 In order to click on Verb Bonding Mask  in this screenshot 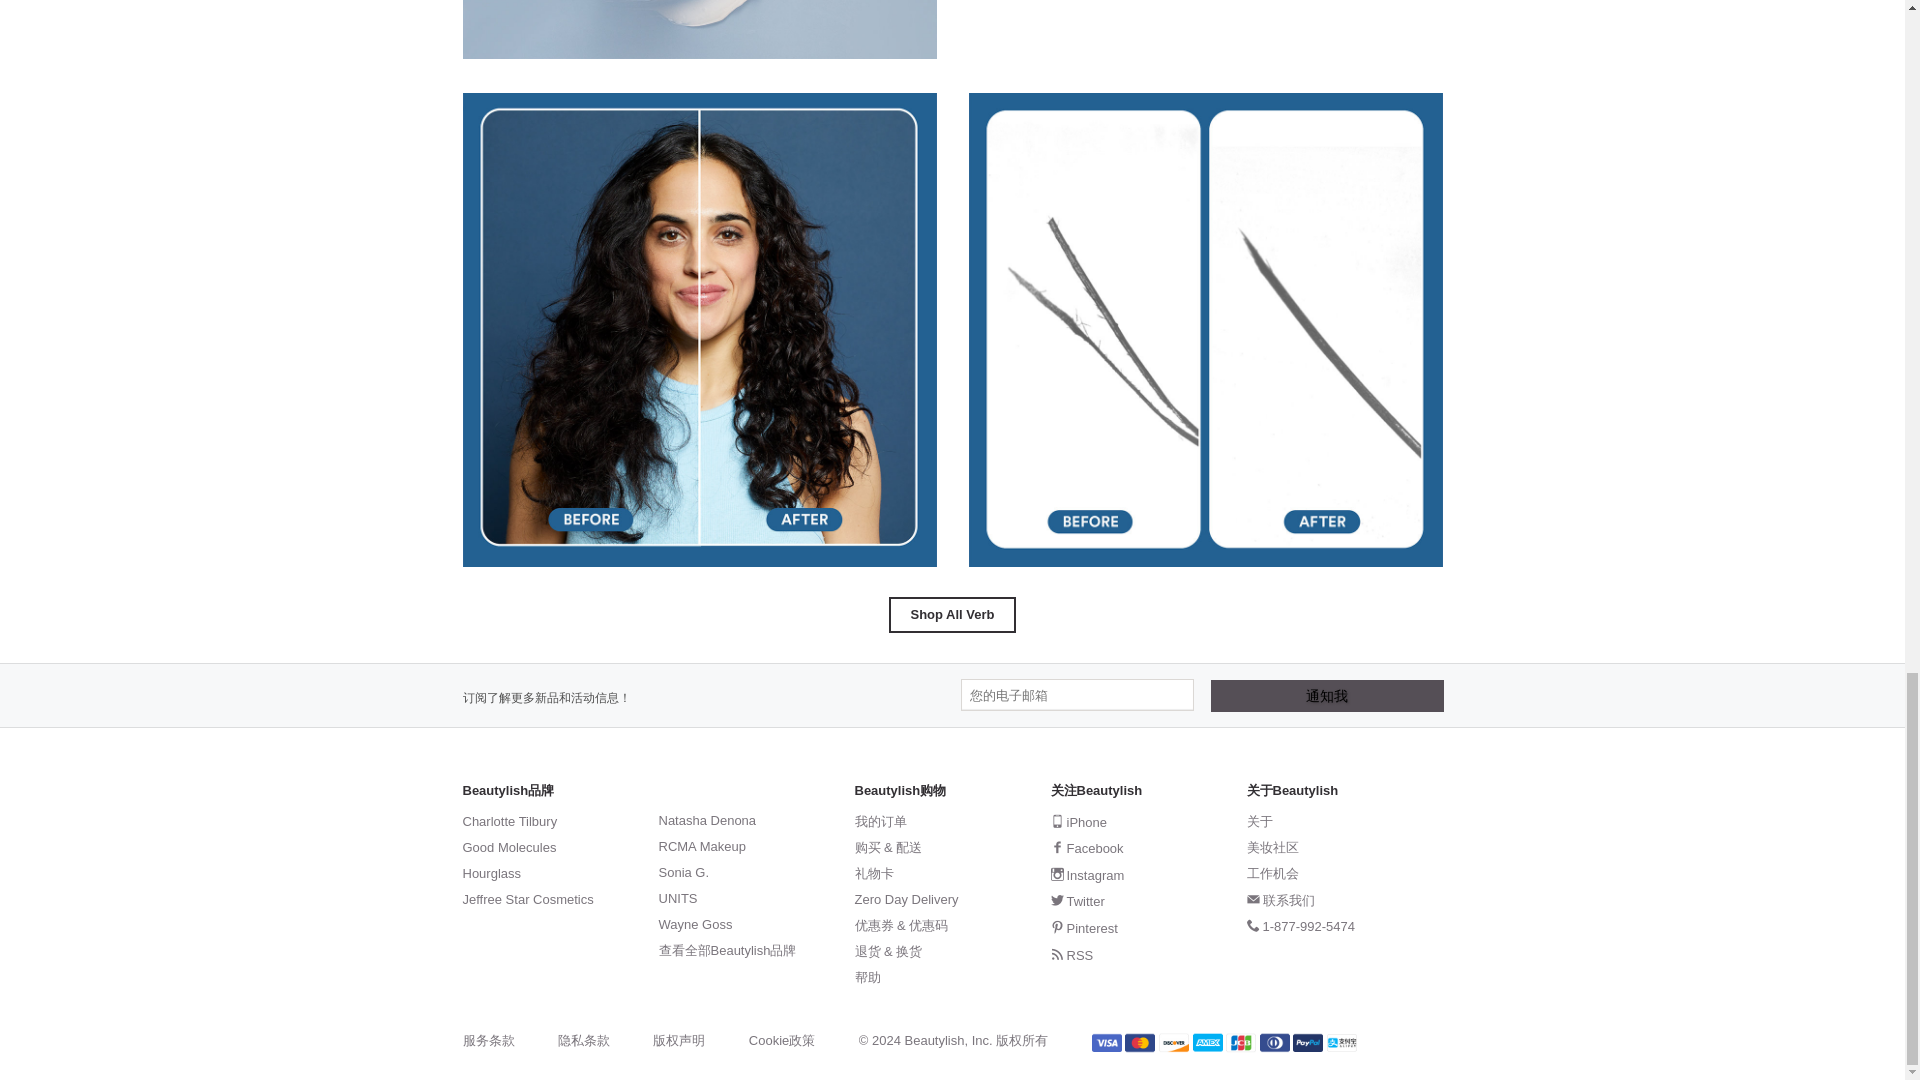, I will do `click(699, 30)`.